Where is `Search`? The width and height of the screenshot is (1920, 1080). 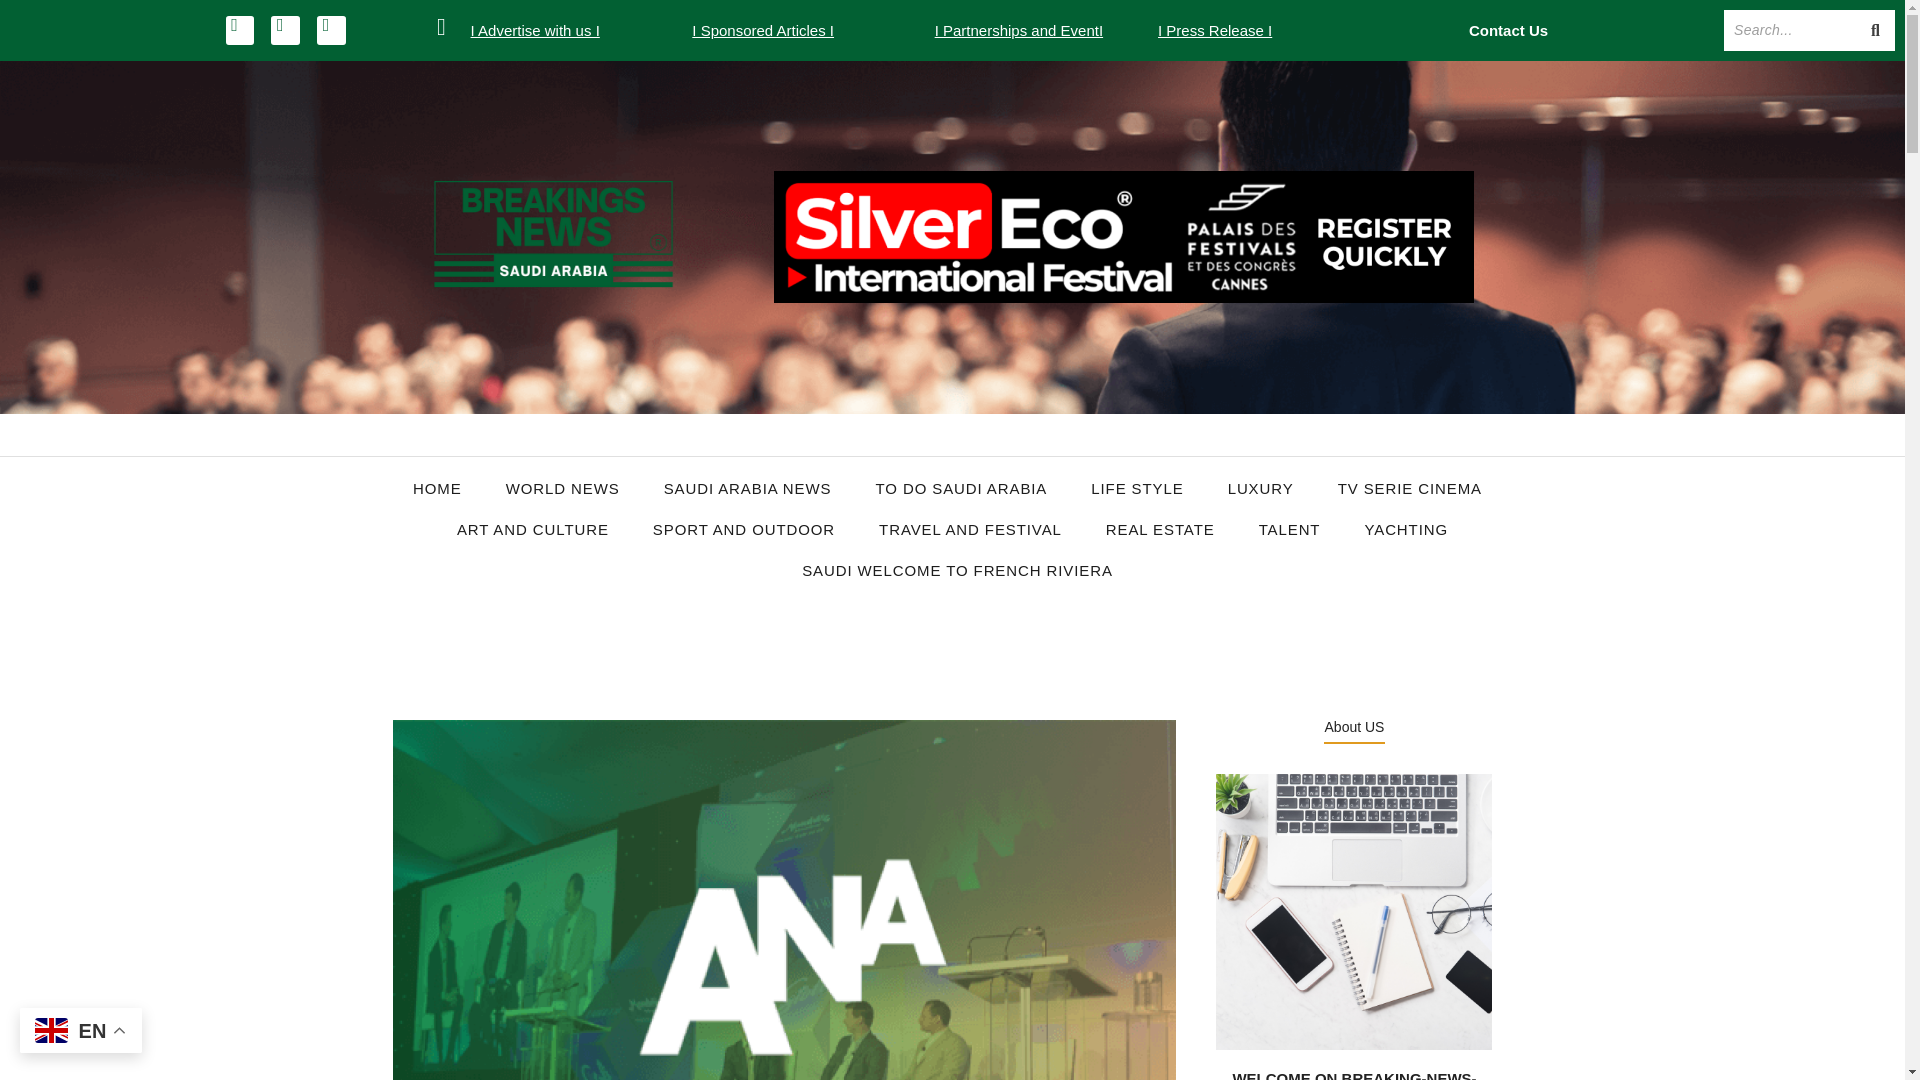
Search is located at coordinates (1790, 30).